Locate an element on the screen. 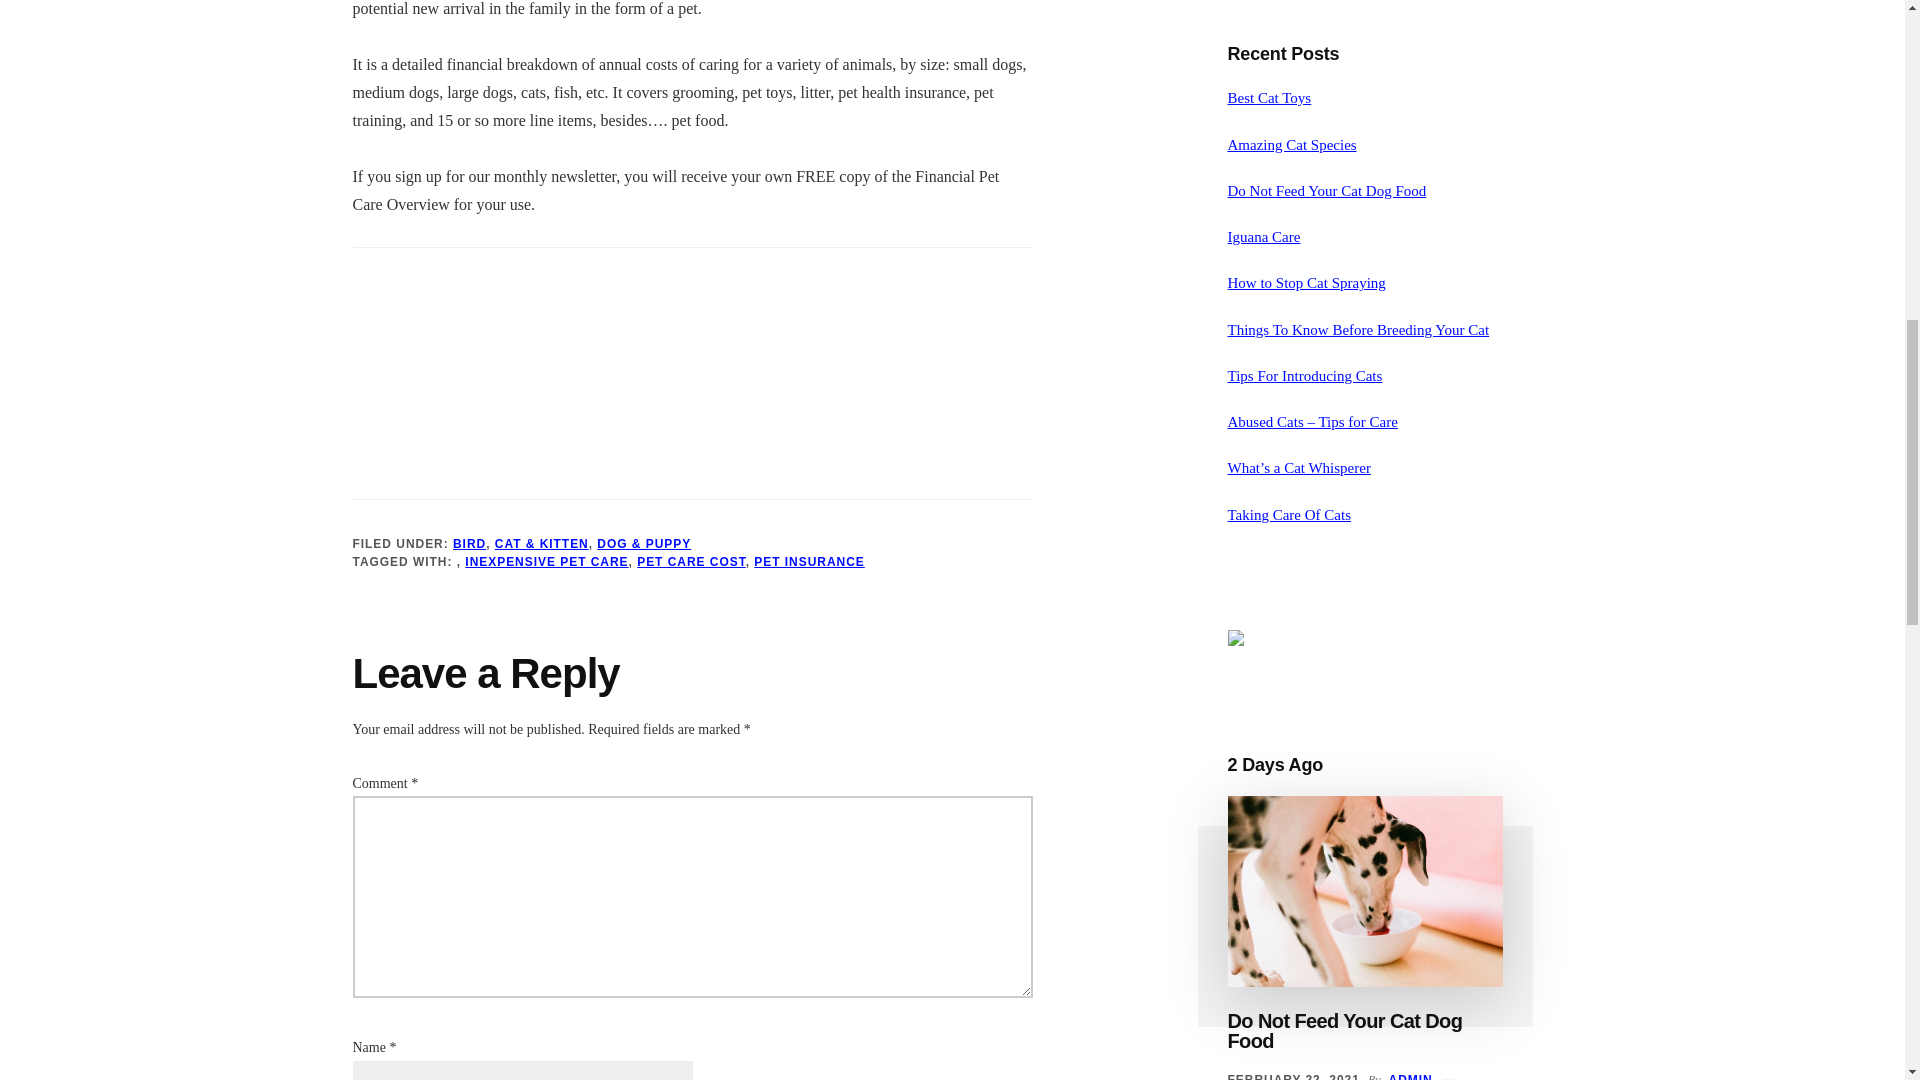  Iguana Care is located at coordinates (1264, 236).